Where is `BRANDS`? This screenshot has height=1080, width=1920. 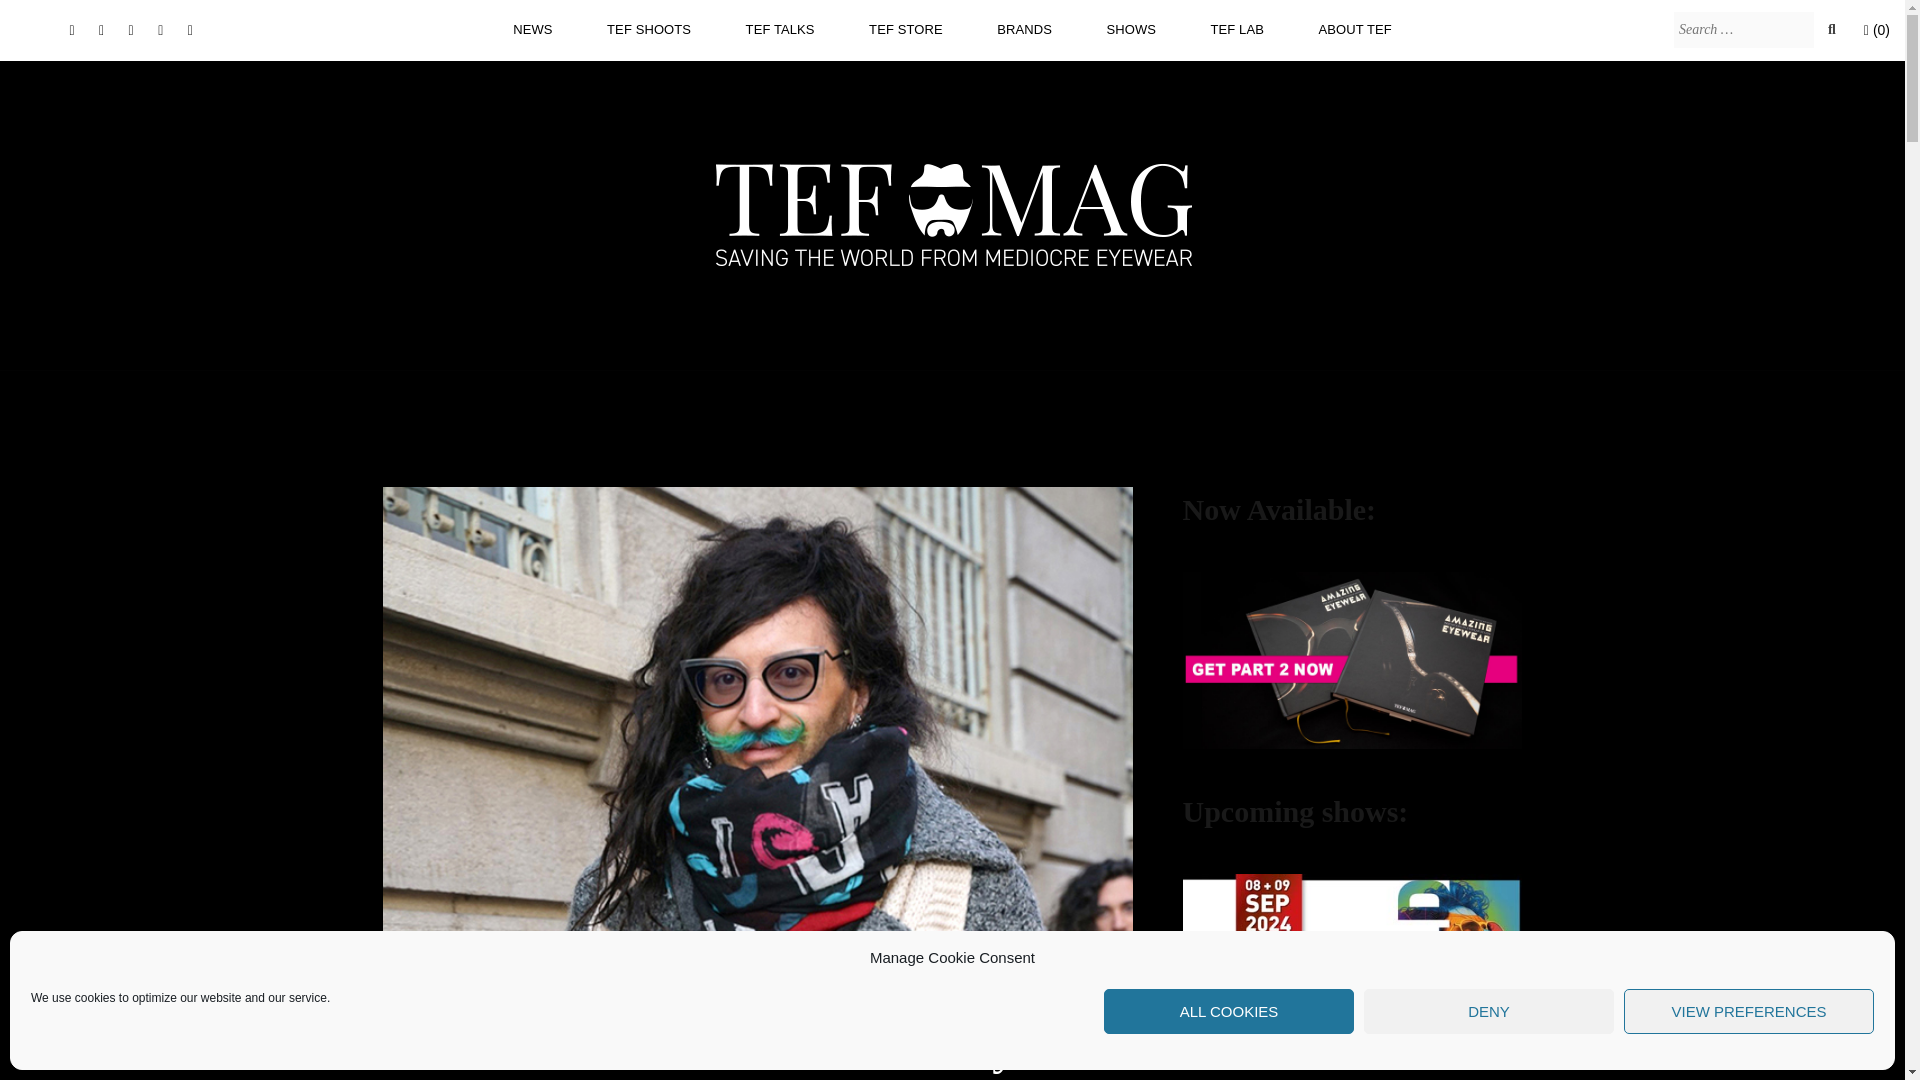
BRANDS is located at coordinates (1024, 29).